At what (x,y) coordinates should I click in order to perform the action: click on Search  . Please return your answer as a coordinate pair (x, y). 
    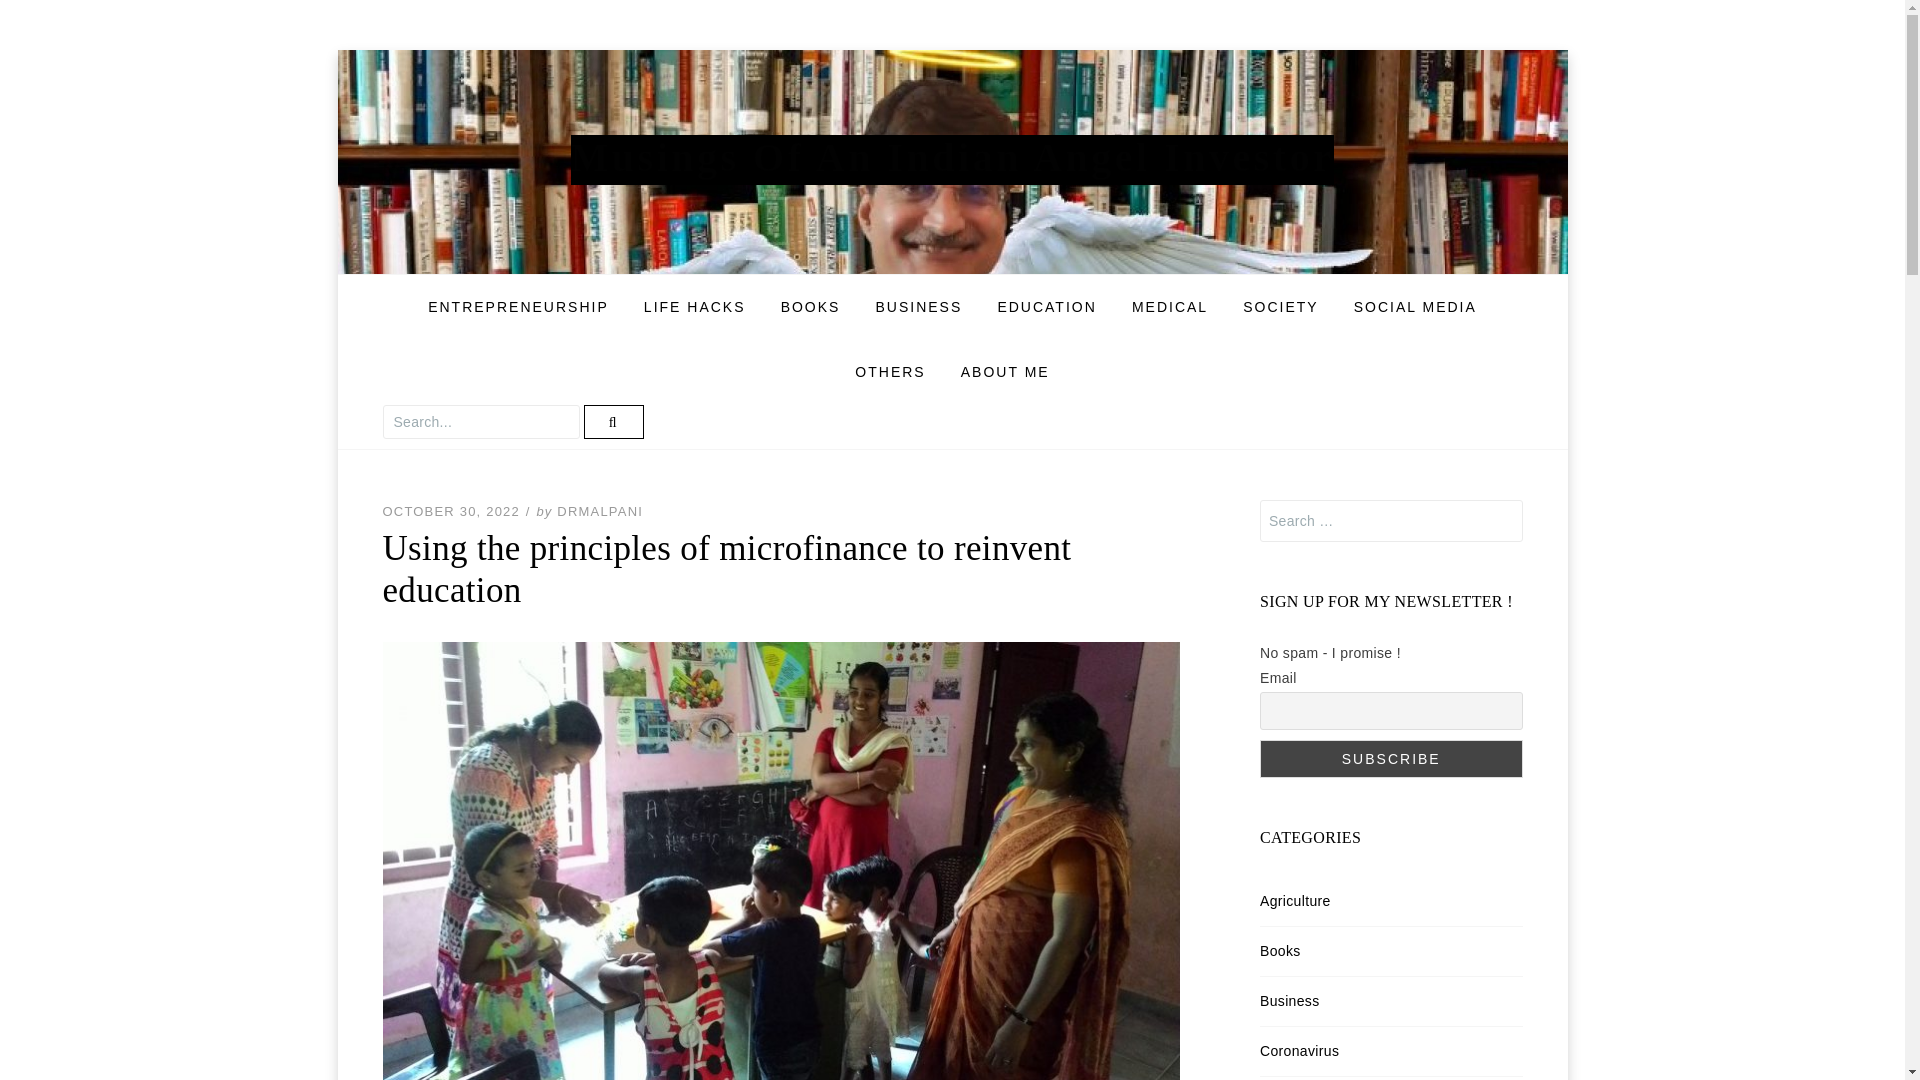
    Looking at the image, I should click on (613, 422).